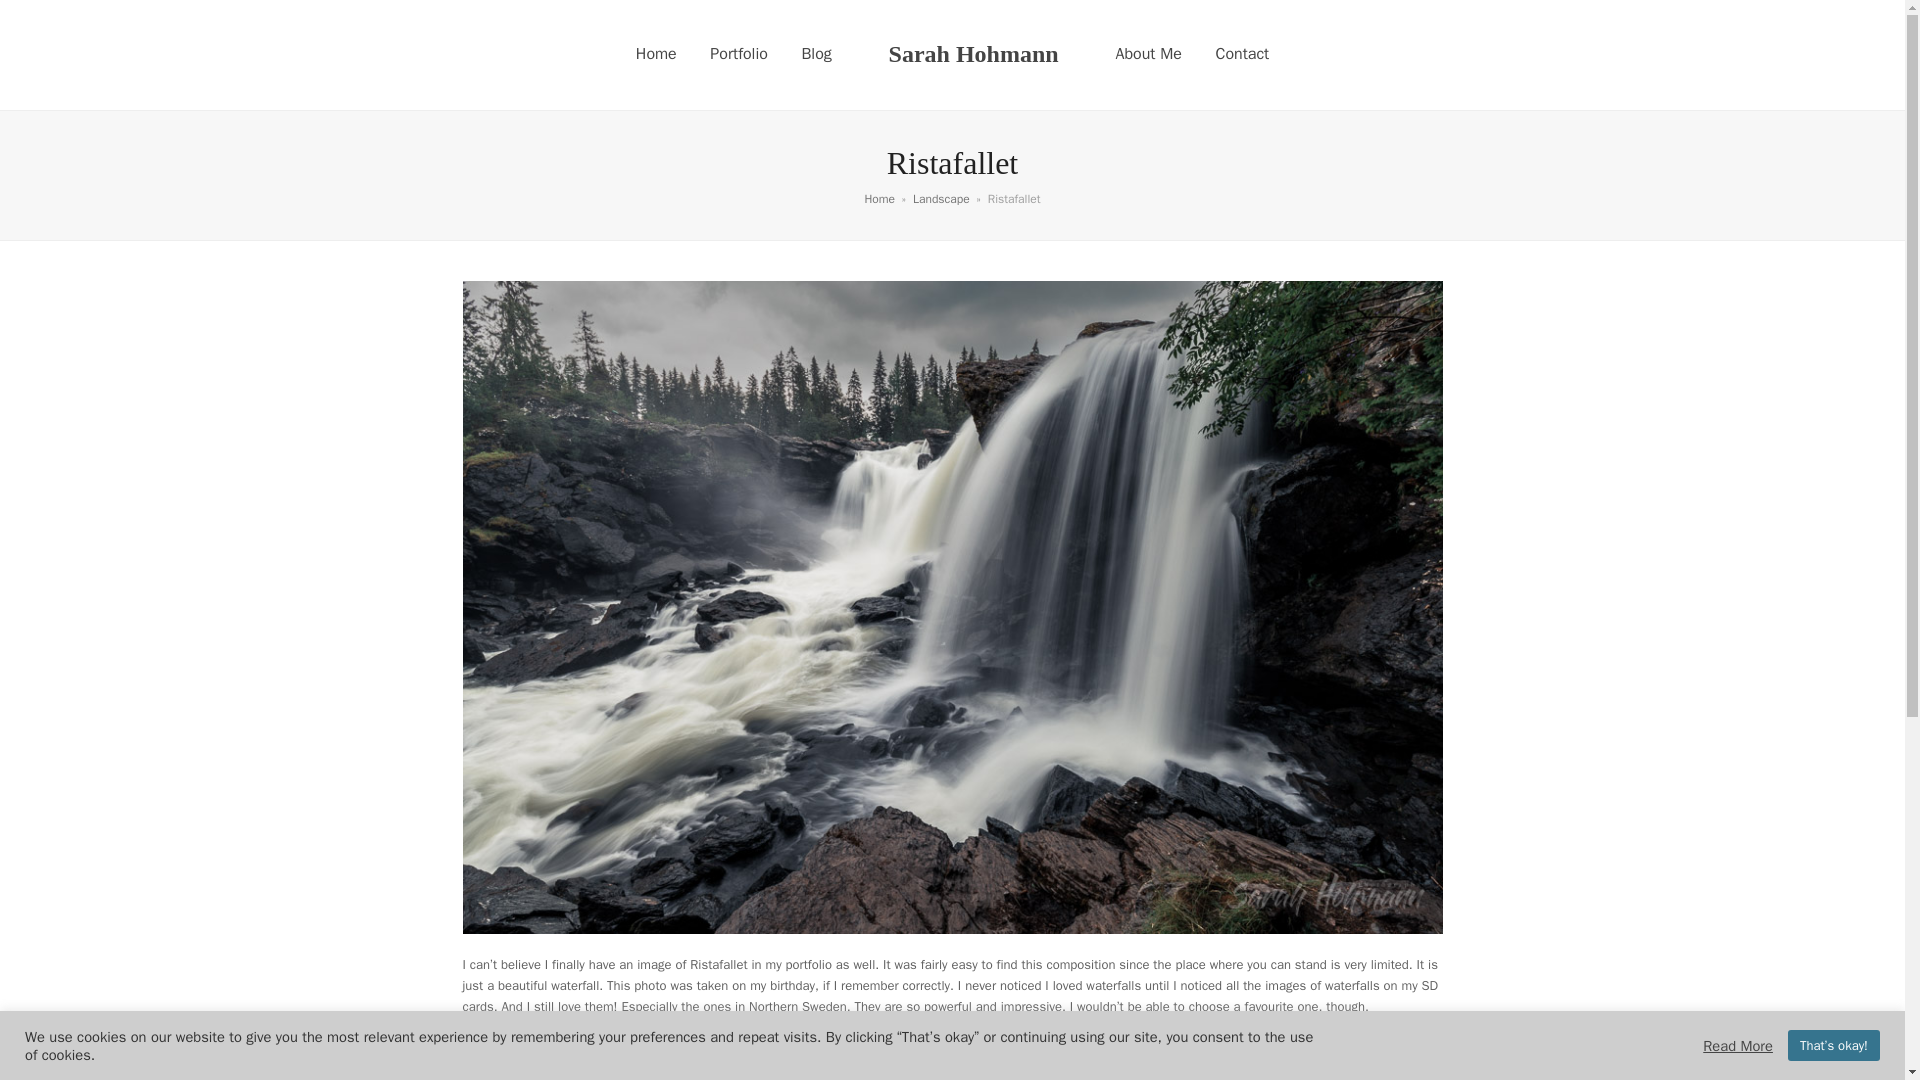 The height and width of the screenshot is (1080, 1920). What do you see at coordinates (1242, 54) in the screenshot?
I see `Contact` at bounding box center [1242, 54].